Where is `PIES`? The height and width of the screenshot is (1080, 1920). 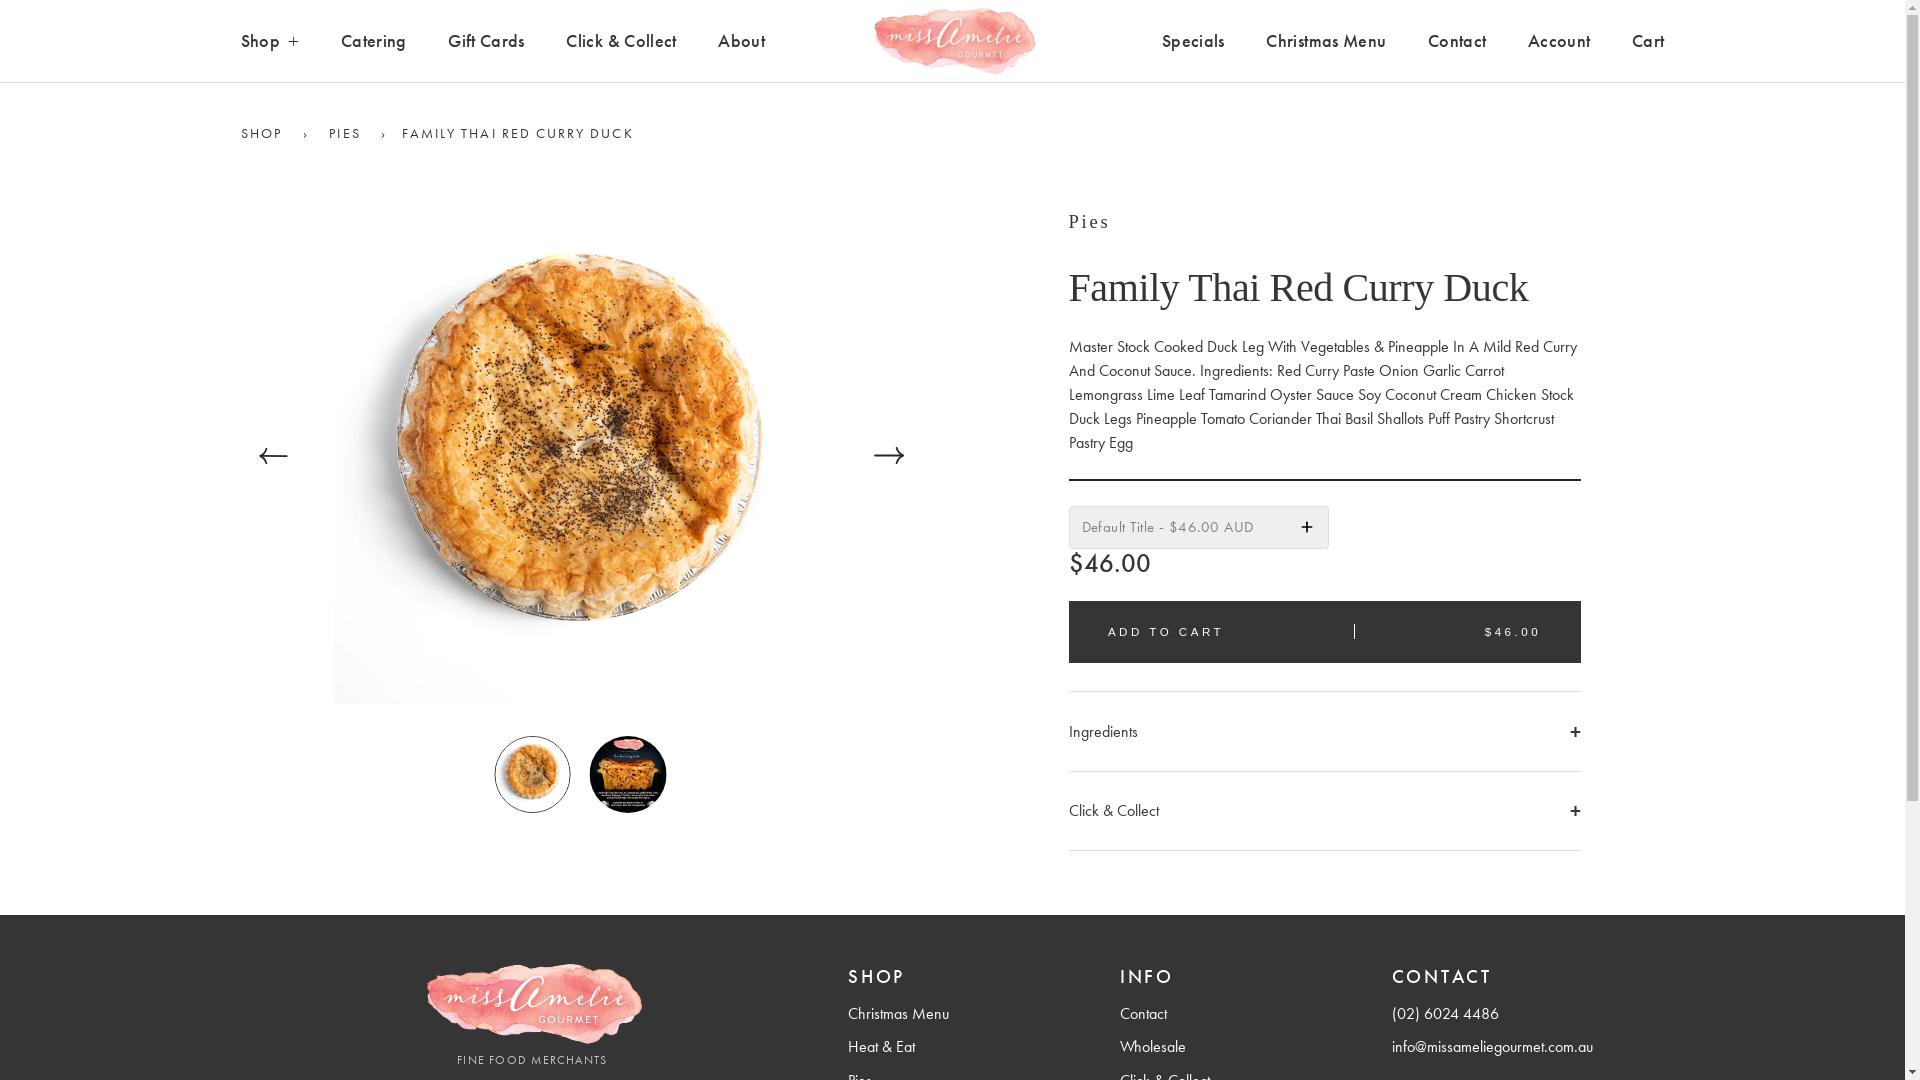 PIES is located at coordinates (344, 134).